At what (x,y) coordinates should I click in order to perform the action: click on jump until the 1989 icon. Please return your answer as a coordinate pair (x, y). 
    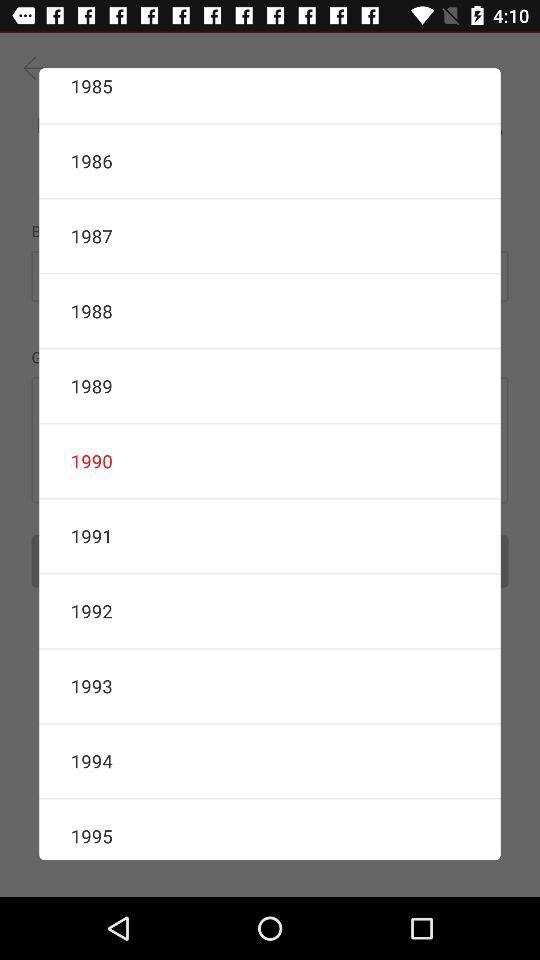
    Looking at the image, I should click on (270, 386).